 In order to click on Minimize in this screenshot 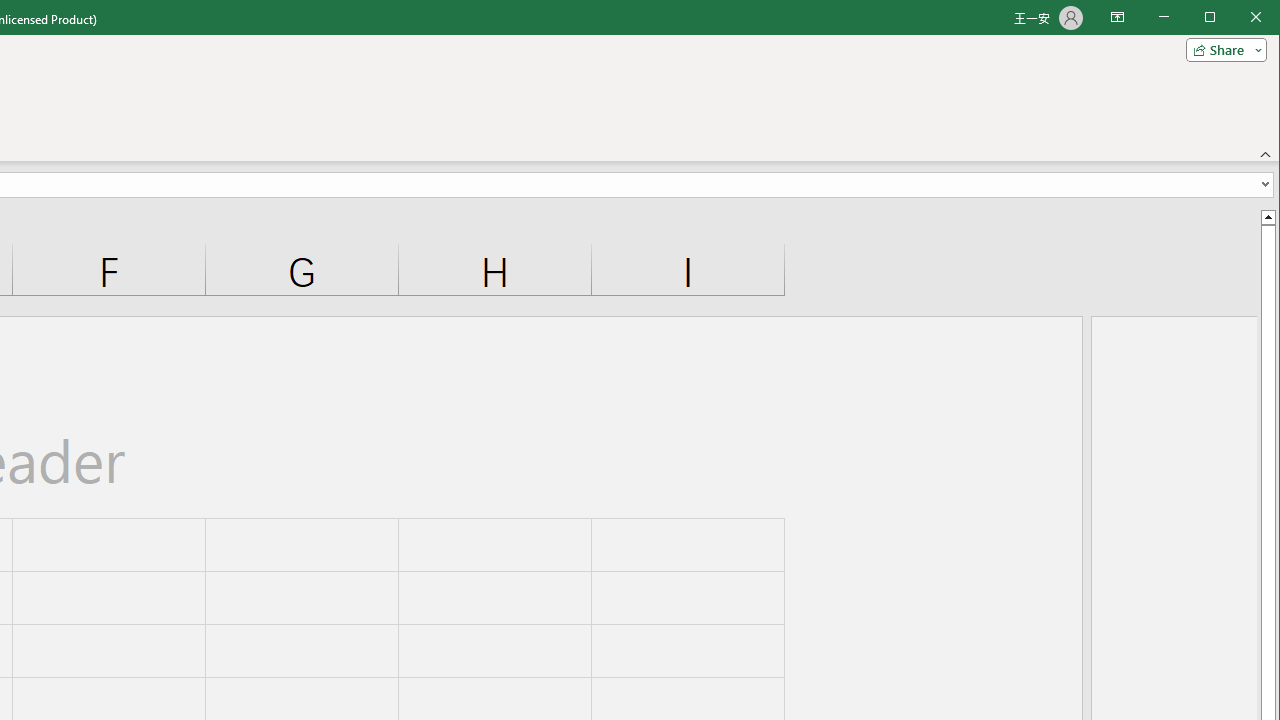, I will do `click(1216, 18)`.